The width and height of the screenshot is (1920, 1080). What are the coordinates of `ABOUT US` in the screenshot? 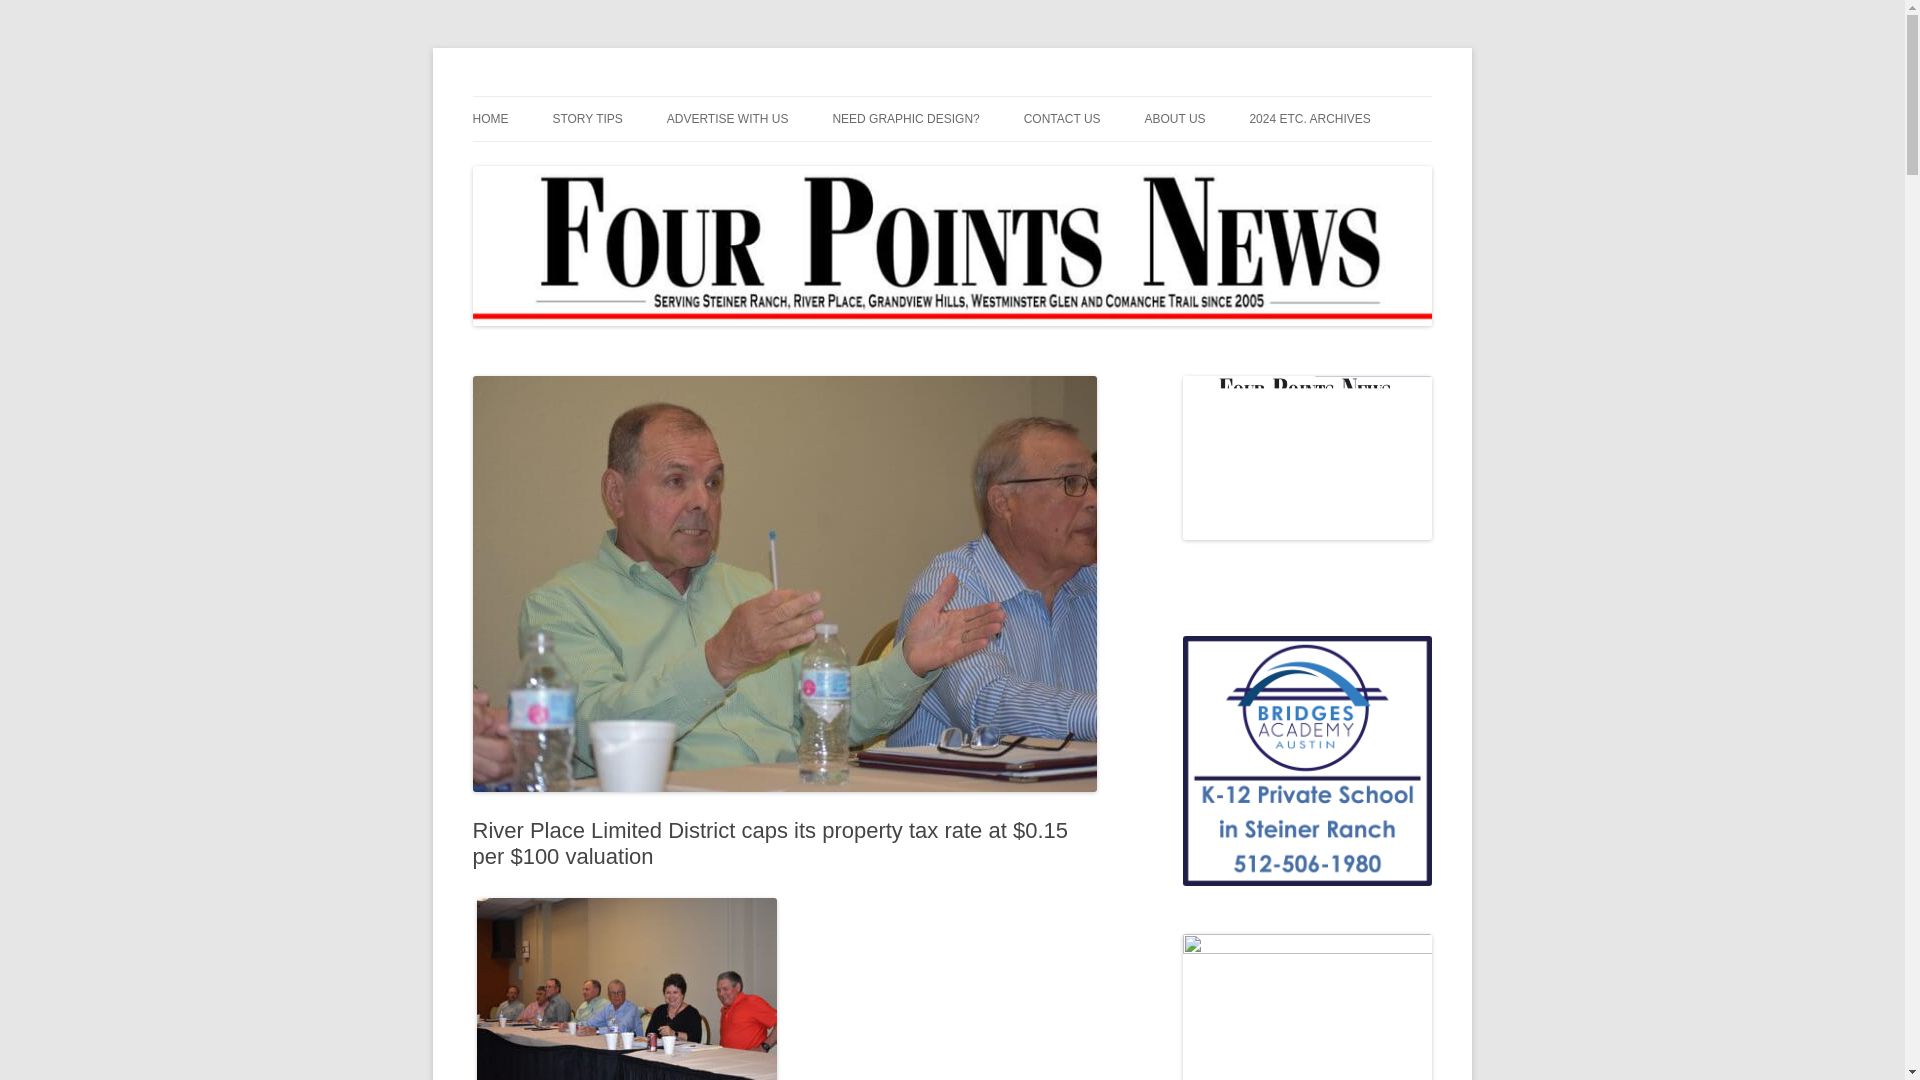 It's located at (1174, 119).